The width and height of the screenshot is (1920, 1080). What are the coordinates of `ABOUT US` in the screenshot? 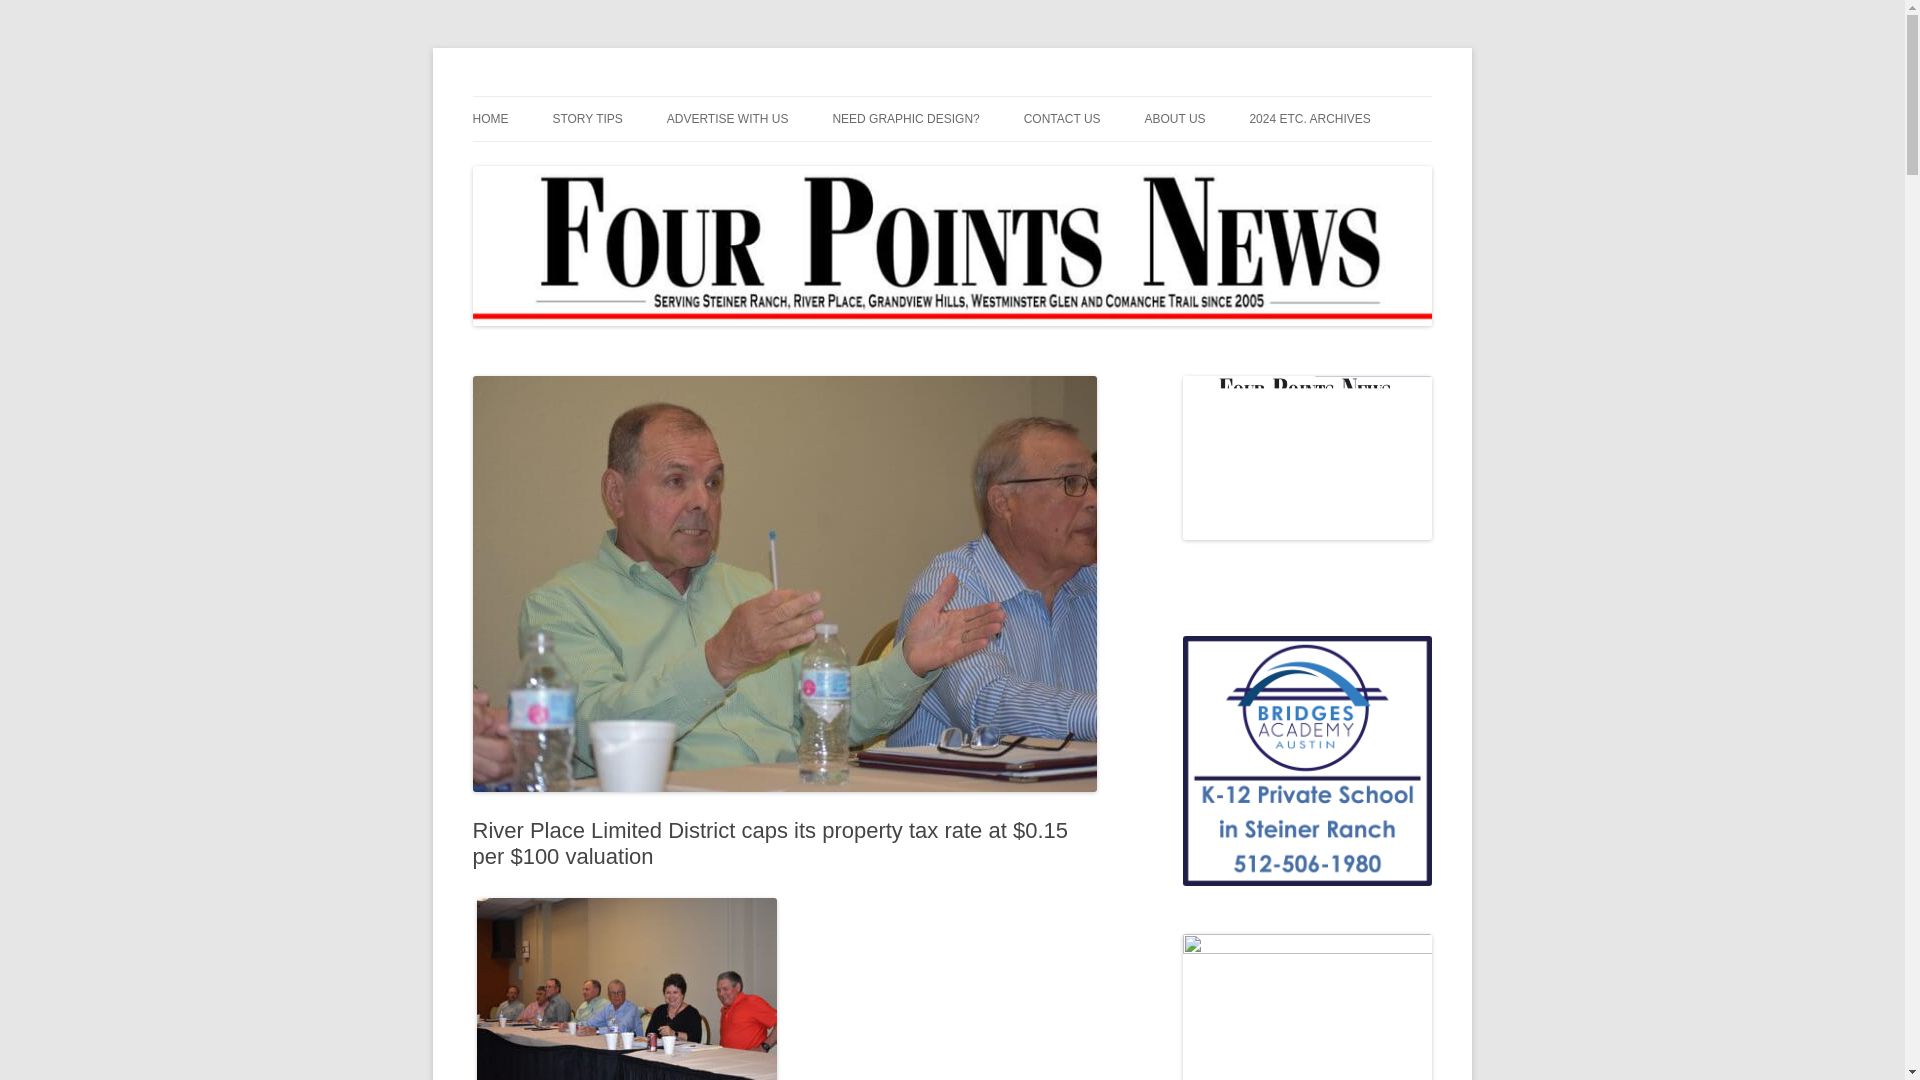 It's located at (1174, 119).